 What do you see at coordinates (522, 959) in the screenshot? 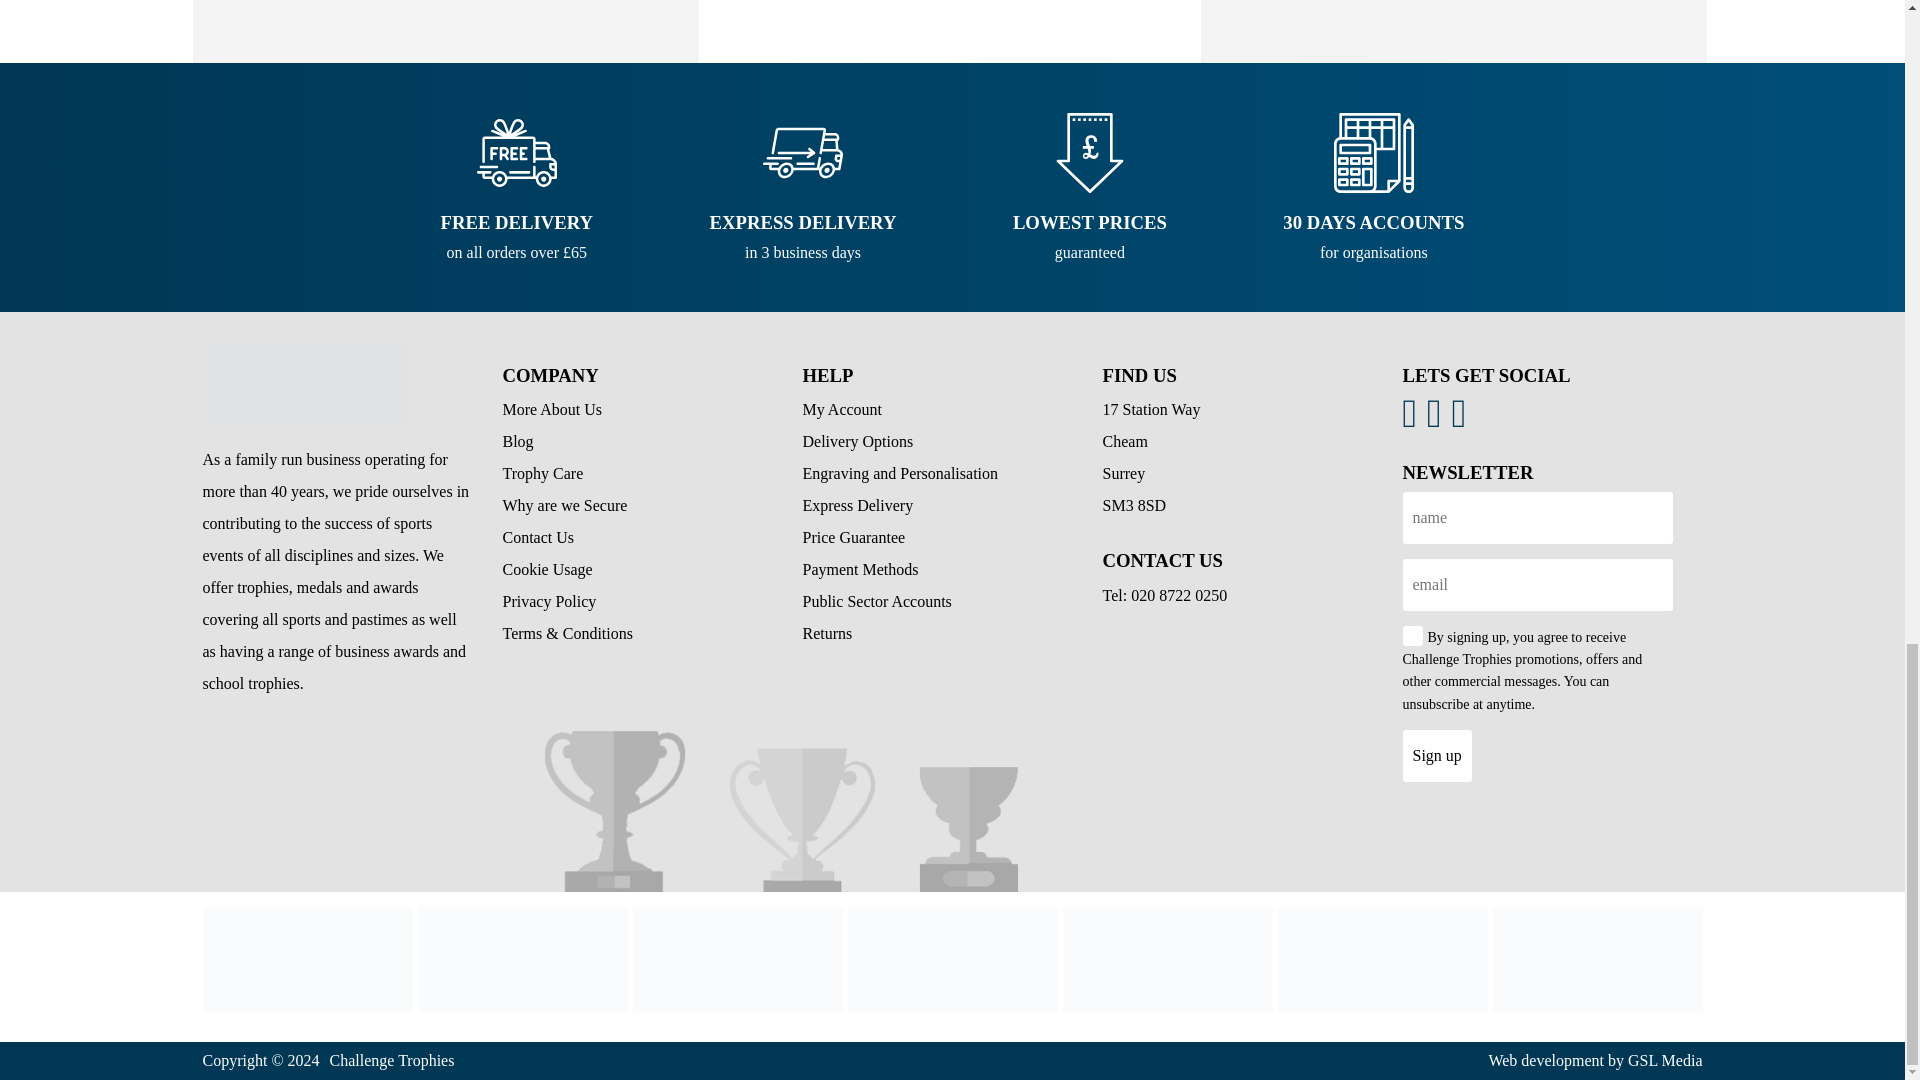
I see `Price Guarantee` at bounding box center [522, 959].